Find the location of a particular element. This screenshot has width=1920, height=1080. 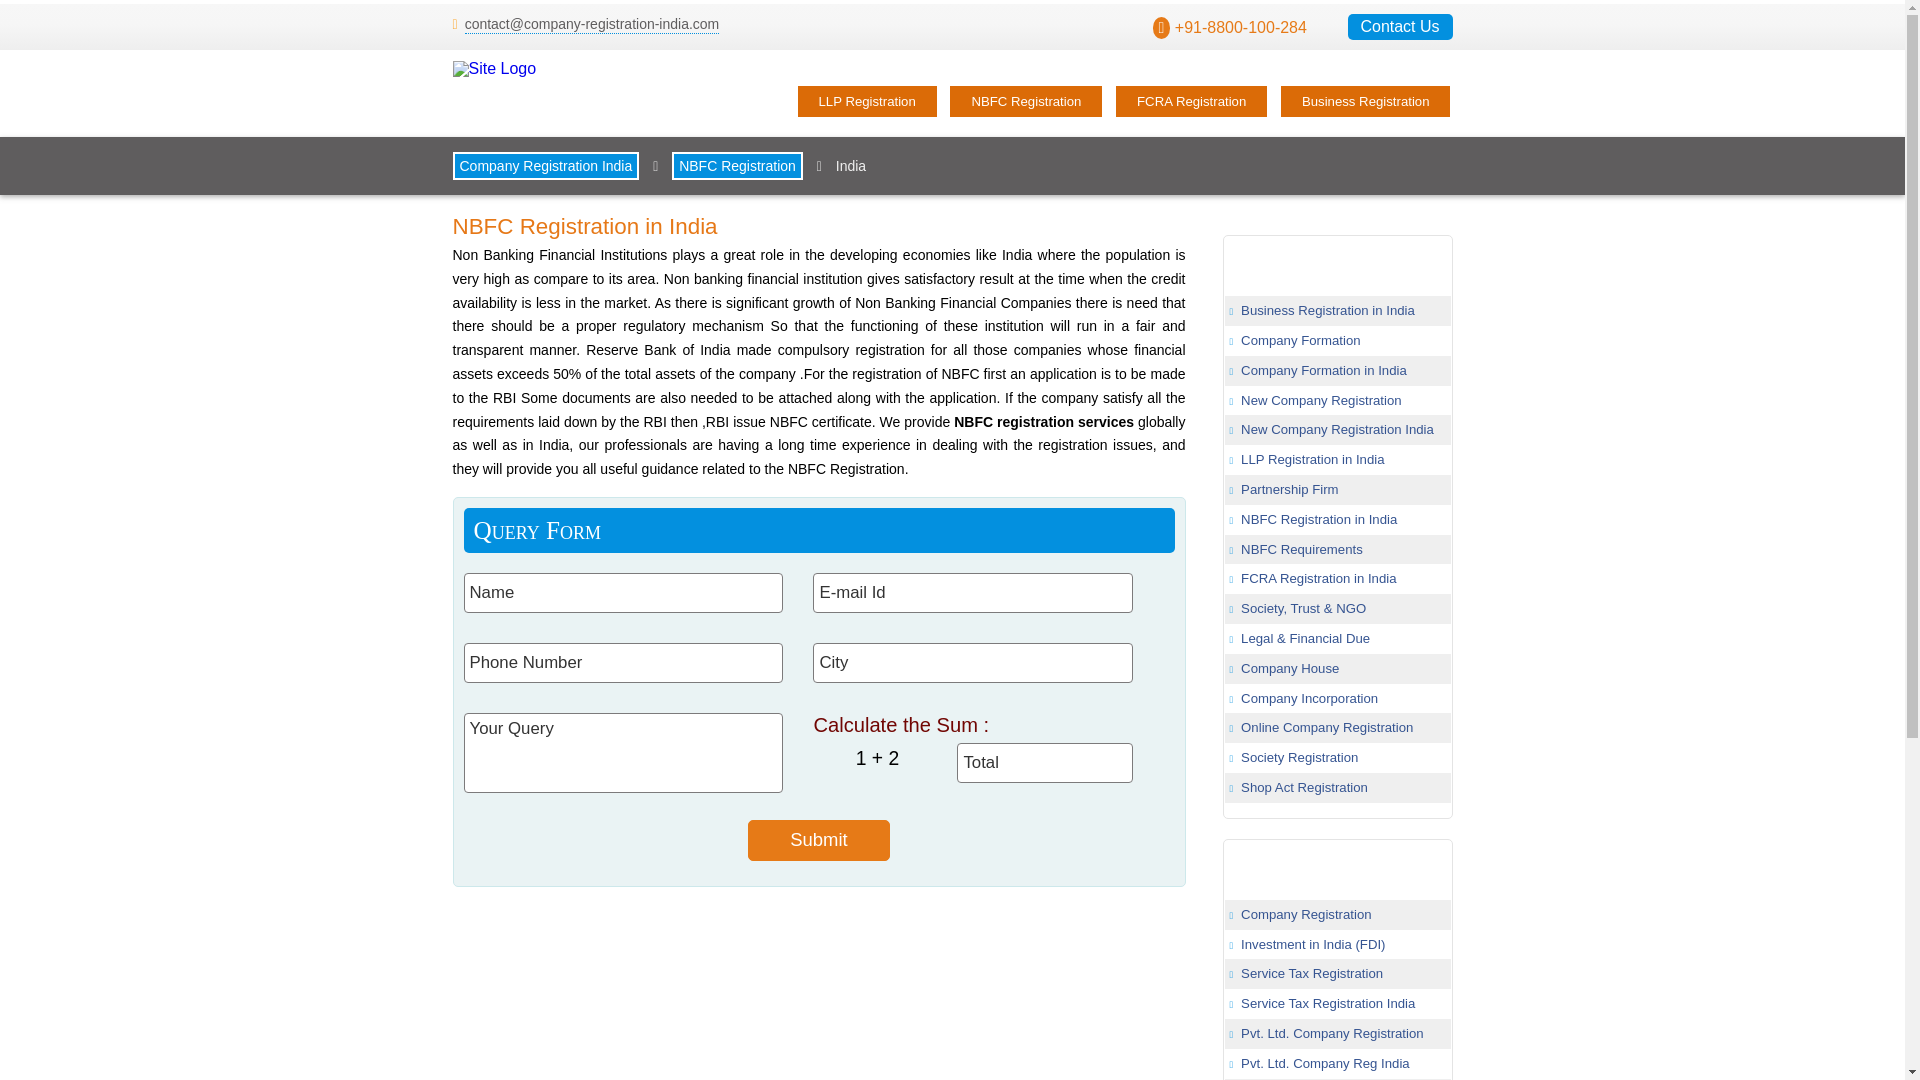

Shop Act Registration is located at coordinates (1304, 786).